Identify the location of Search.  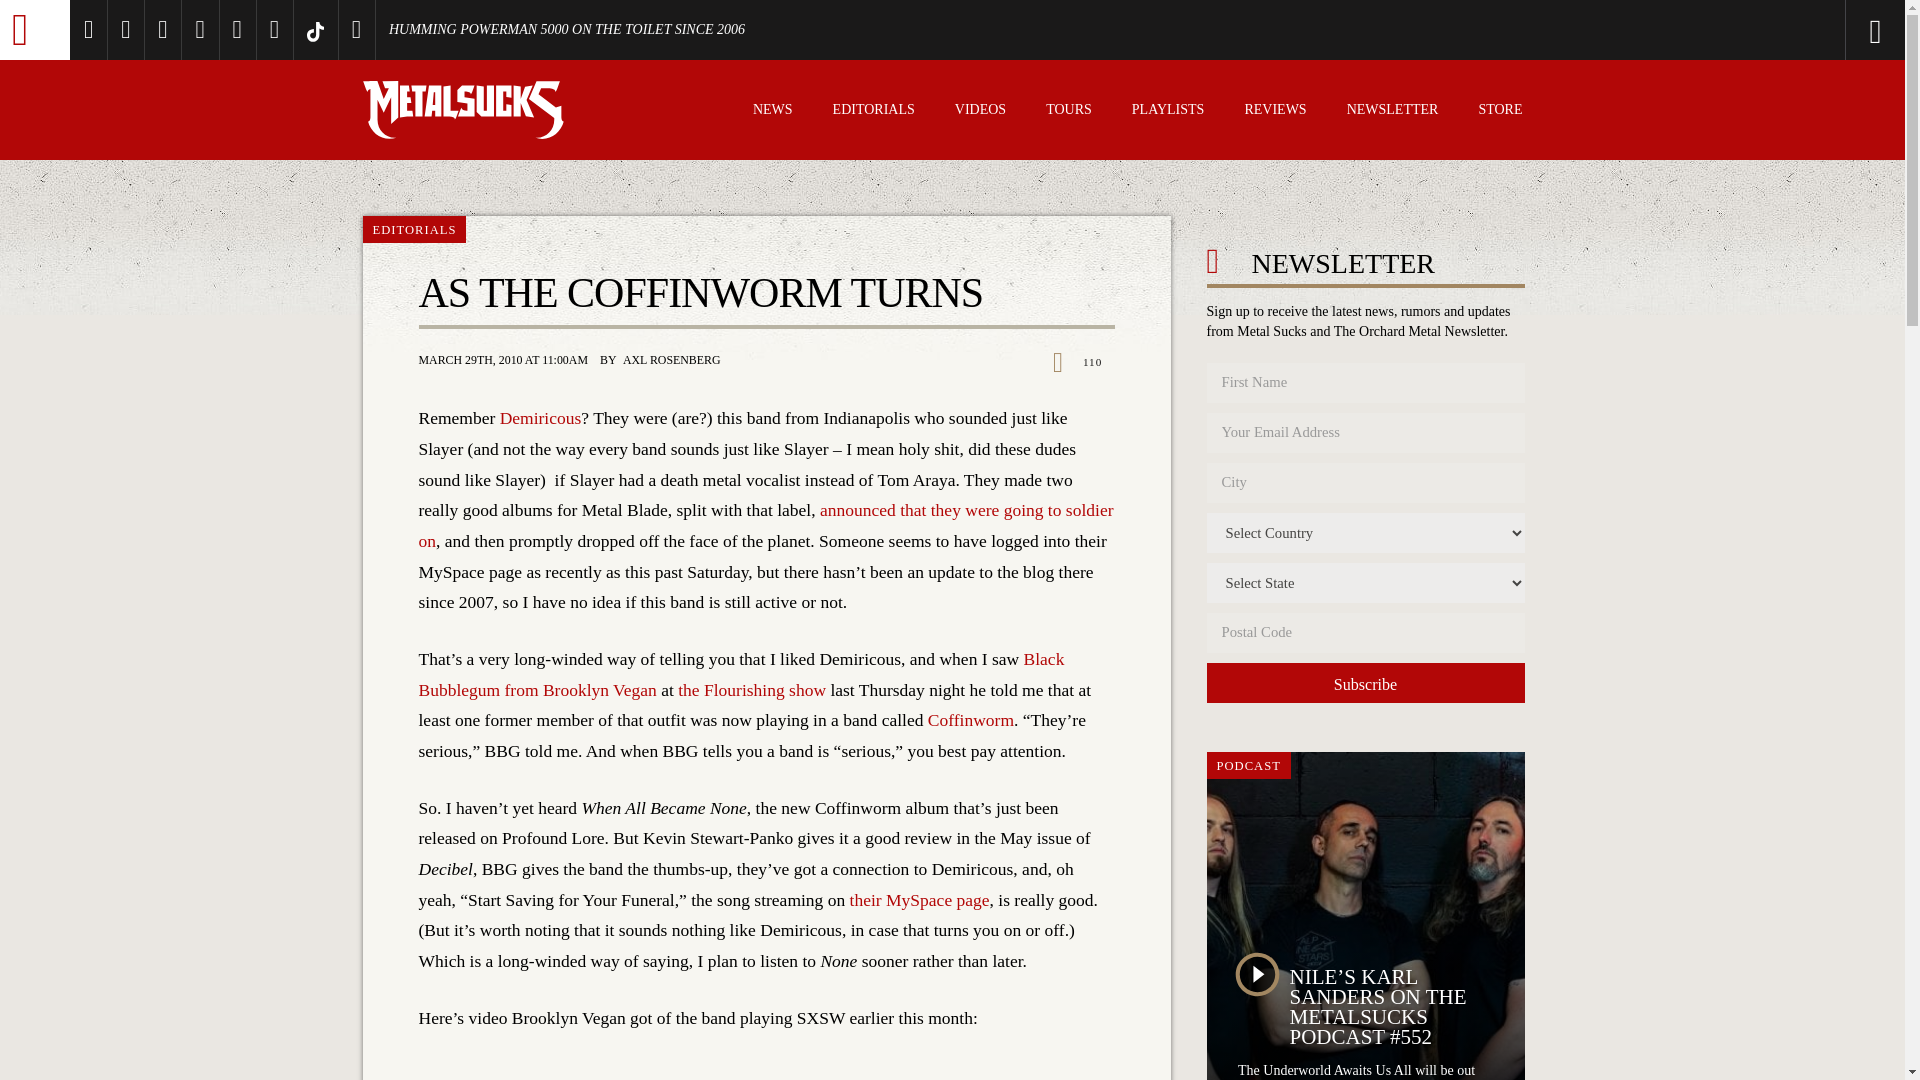
(1794, 30).